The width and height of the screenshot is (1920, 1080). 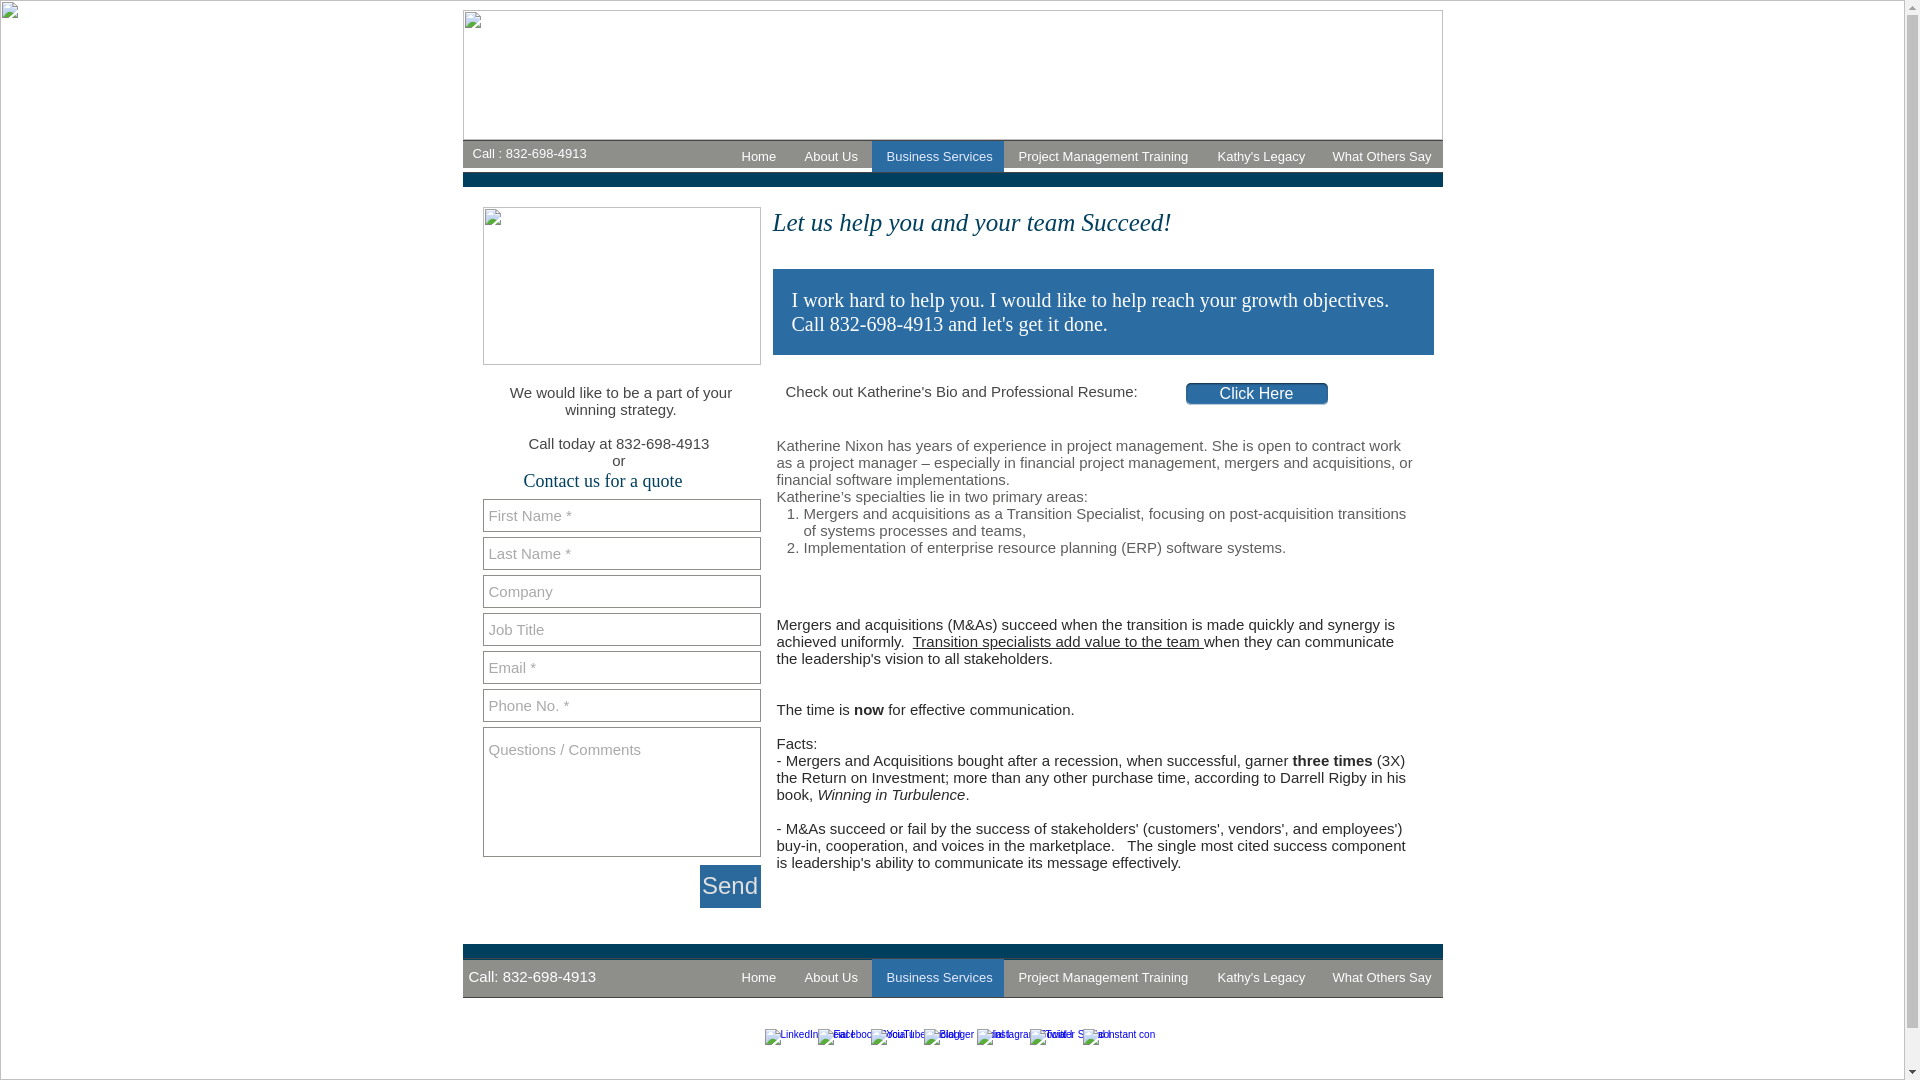 What do you see at coordinates (1380, 156) in the screenshot?
I see `What Others Say` at bounding box center [1380, 156].